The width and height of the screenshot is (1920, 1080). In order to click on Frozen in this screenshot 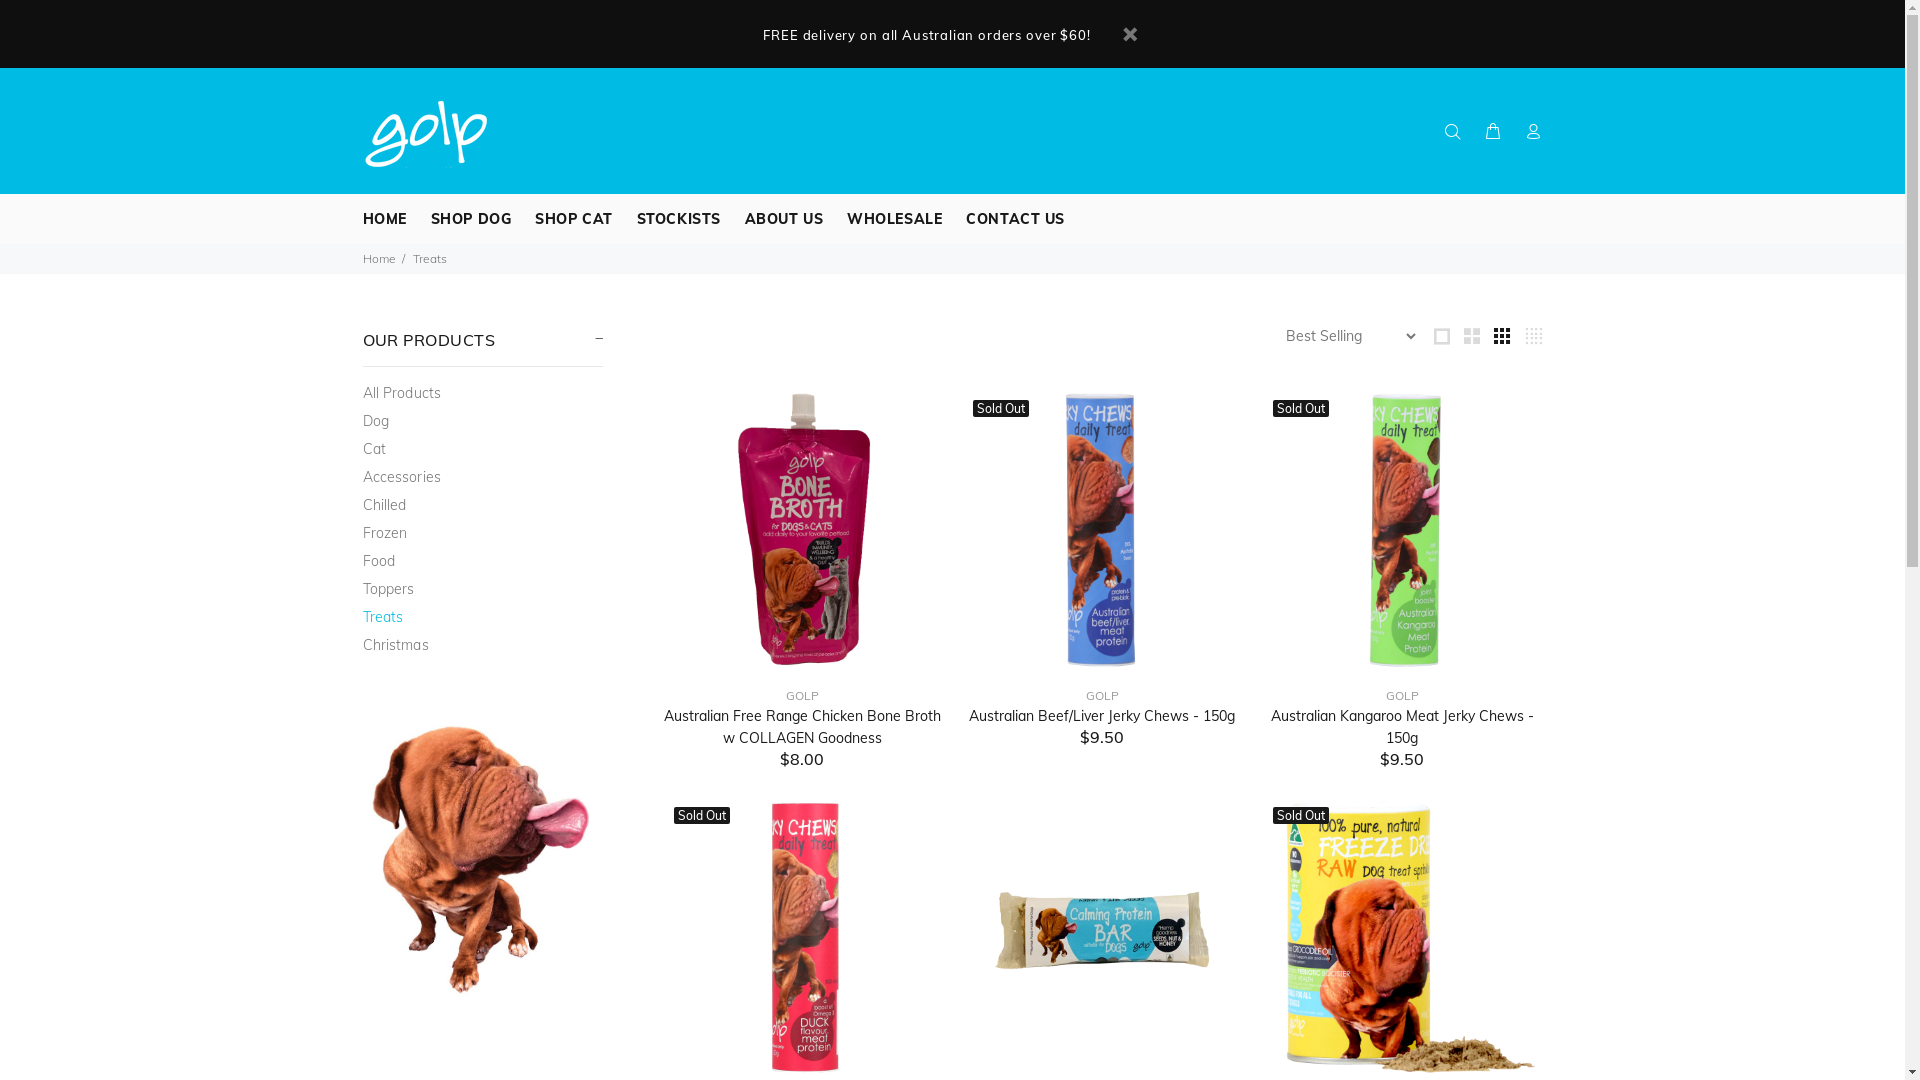, I will do `click(482, 533)`.